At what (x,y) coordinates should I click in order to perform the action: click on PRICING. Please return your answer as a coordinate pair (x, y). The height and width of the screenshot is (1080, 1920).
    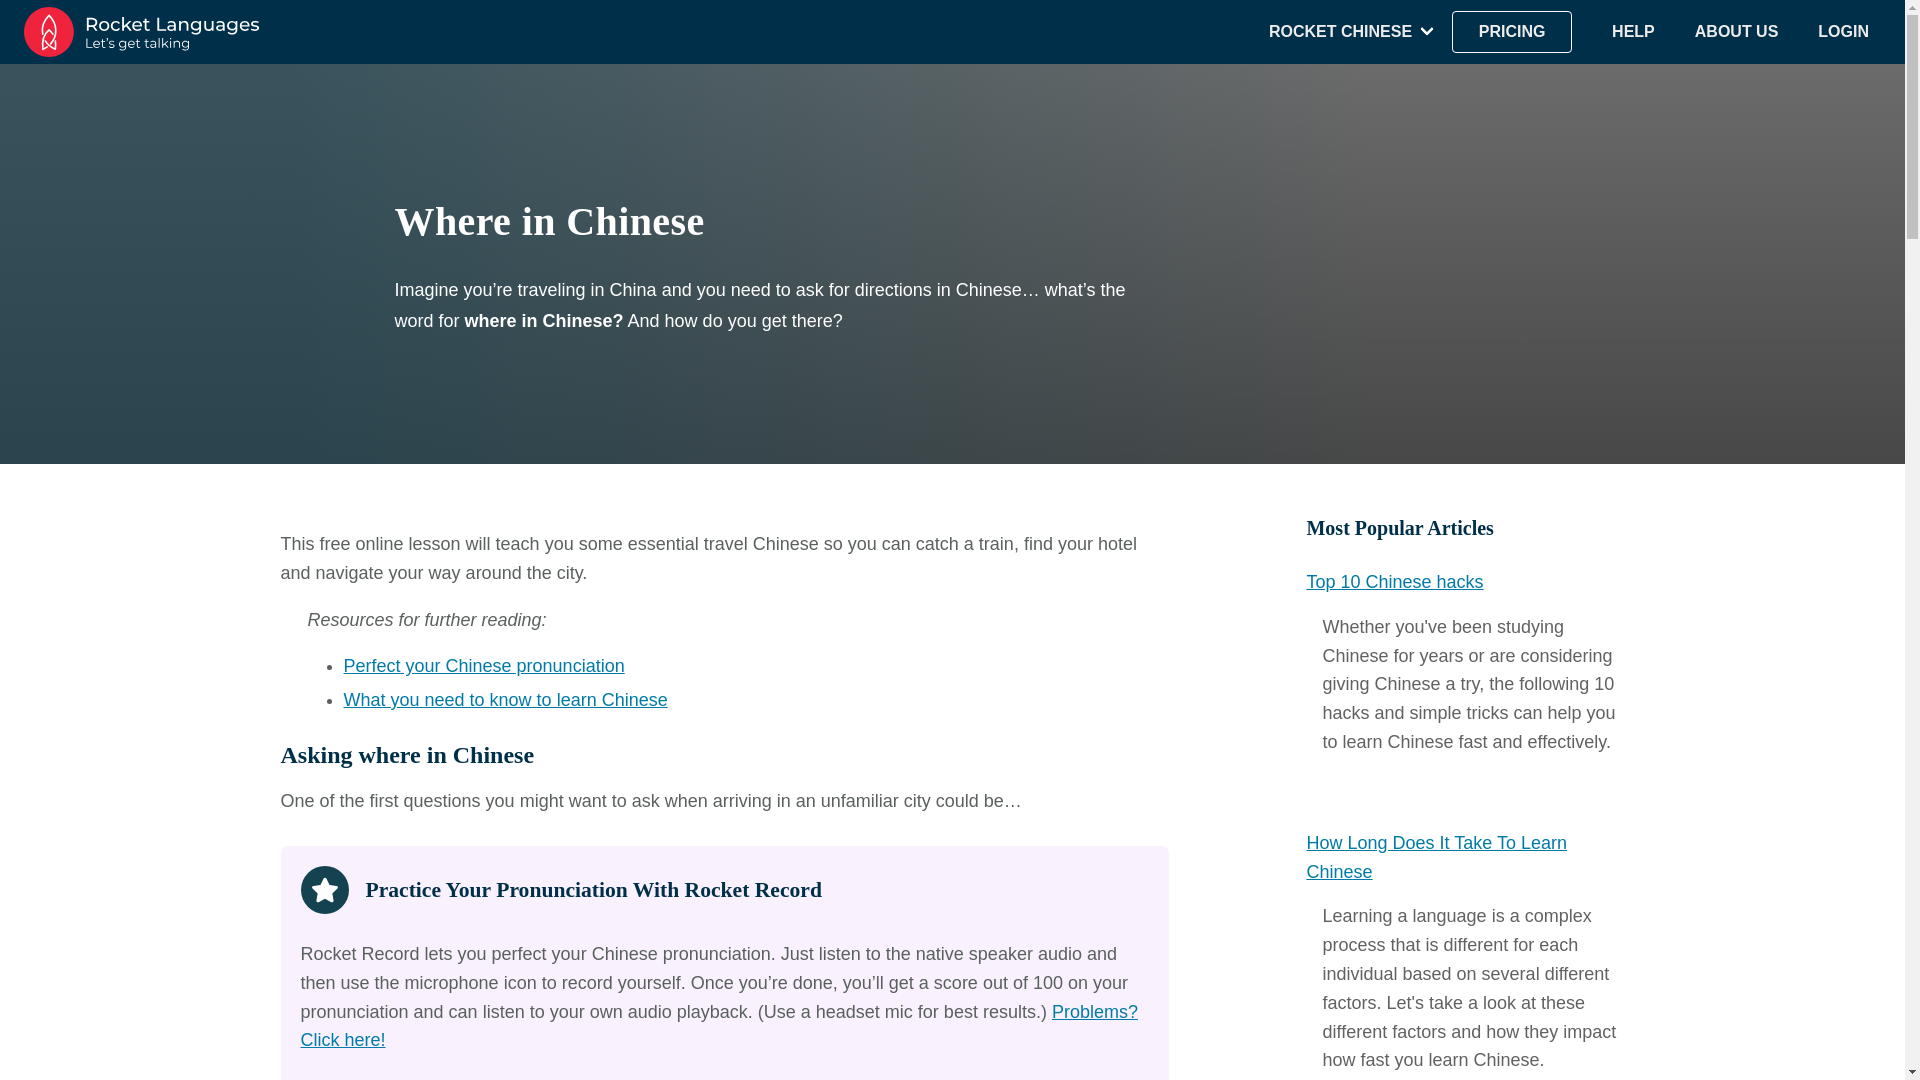
    Looking at the image, I should click on (1512, 31).